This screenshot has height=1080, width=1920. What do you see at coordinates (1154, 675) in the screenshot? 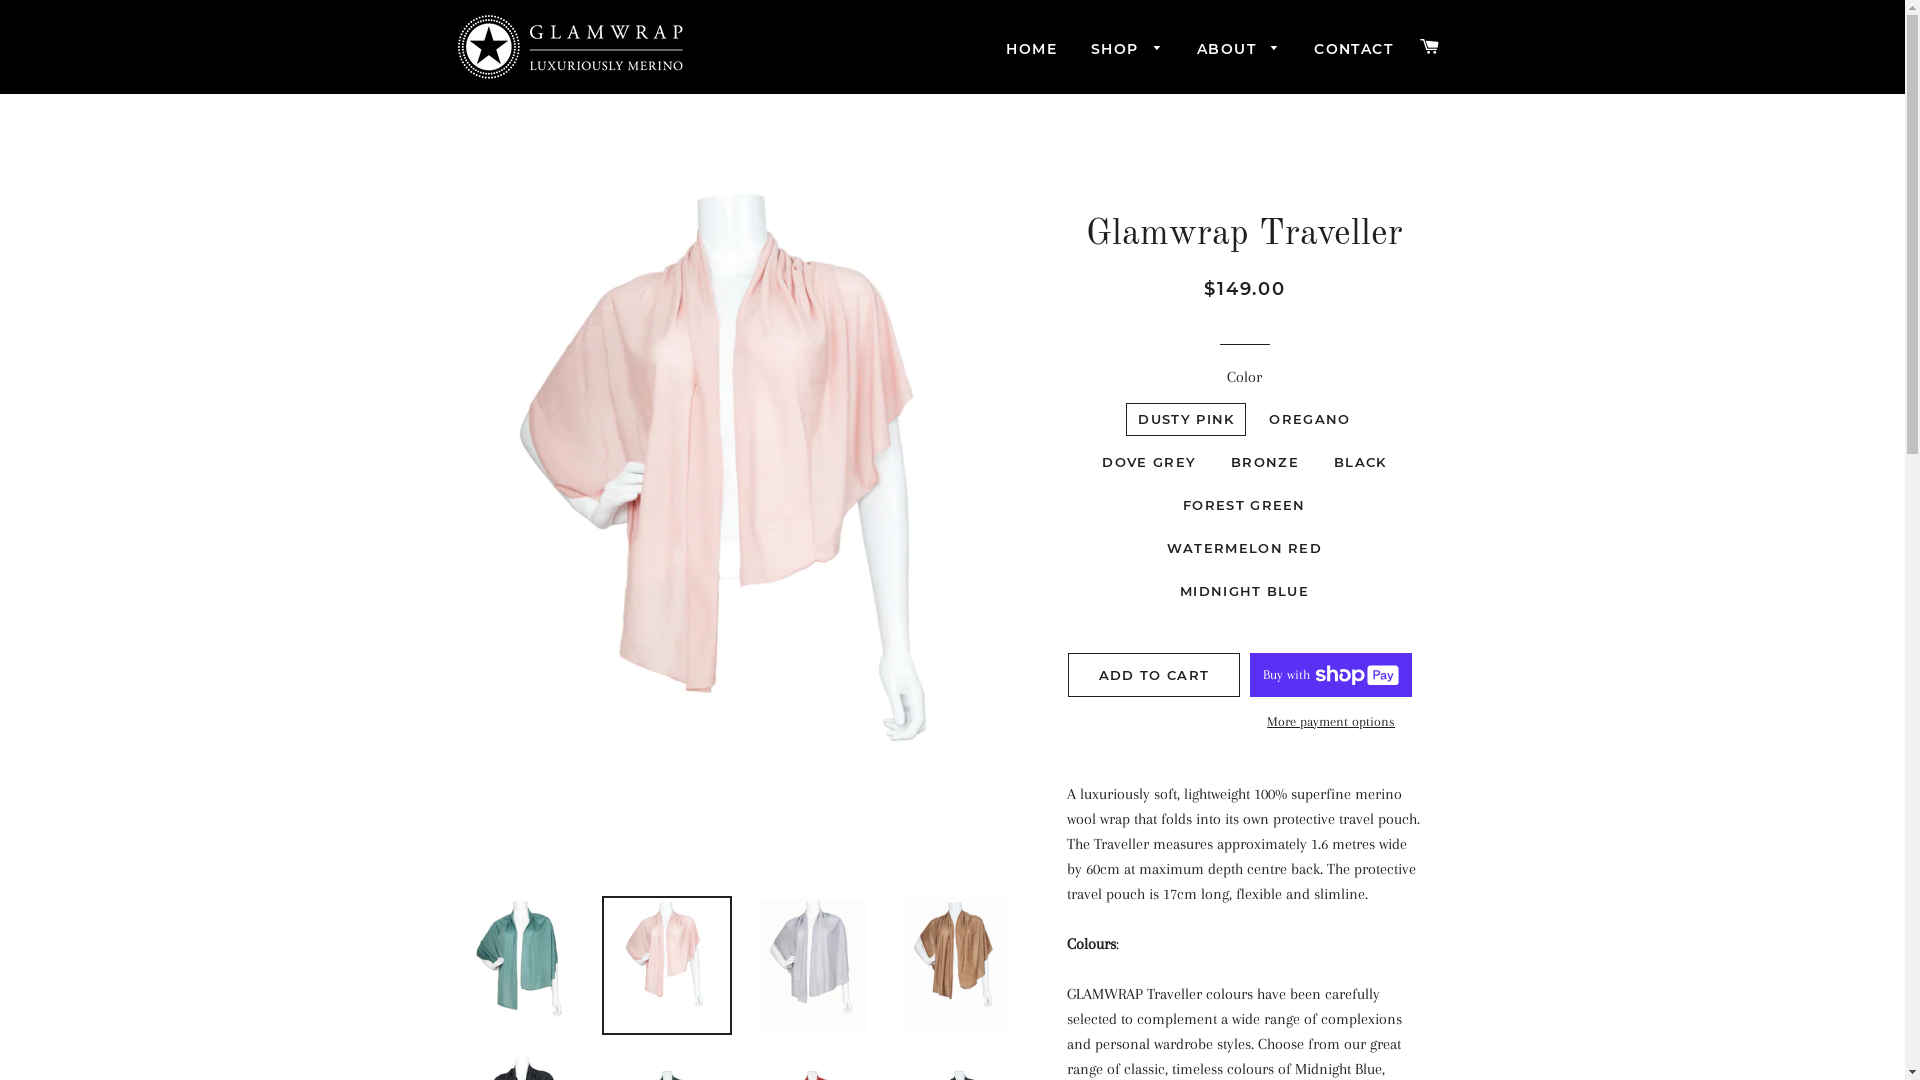
I see `ADD TO CART` at bounding box center [1154, 675].